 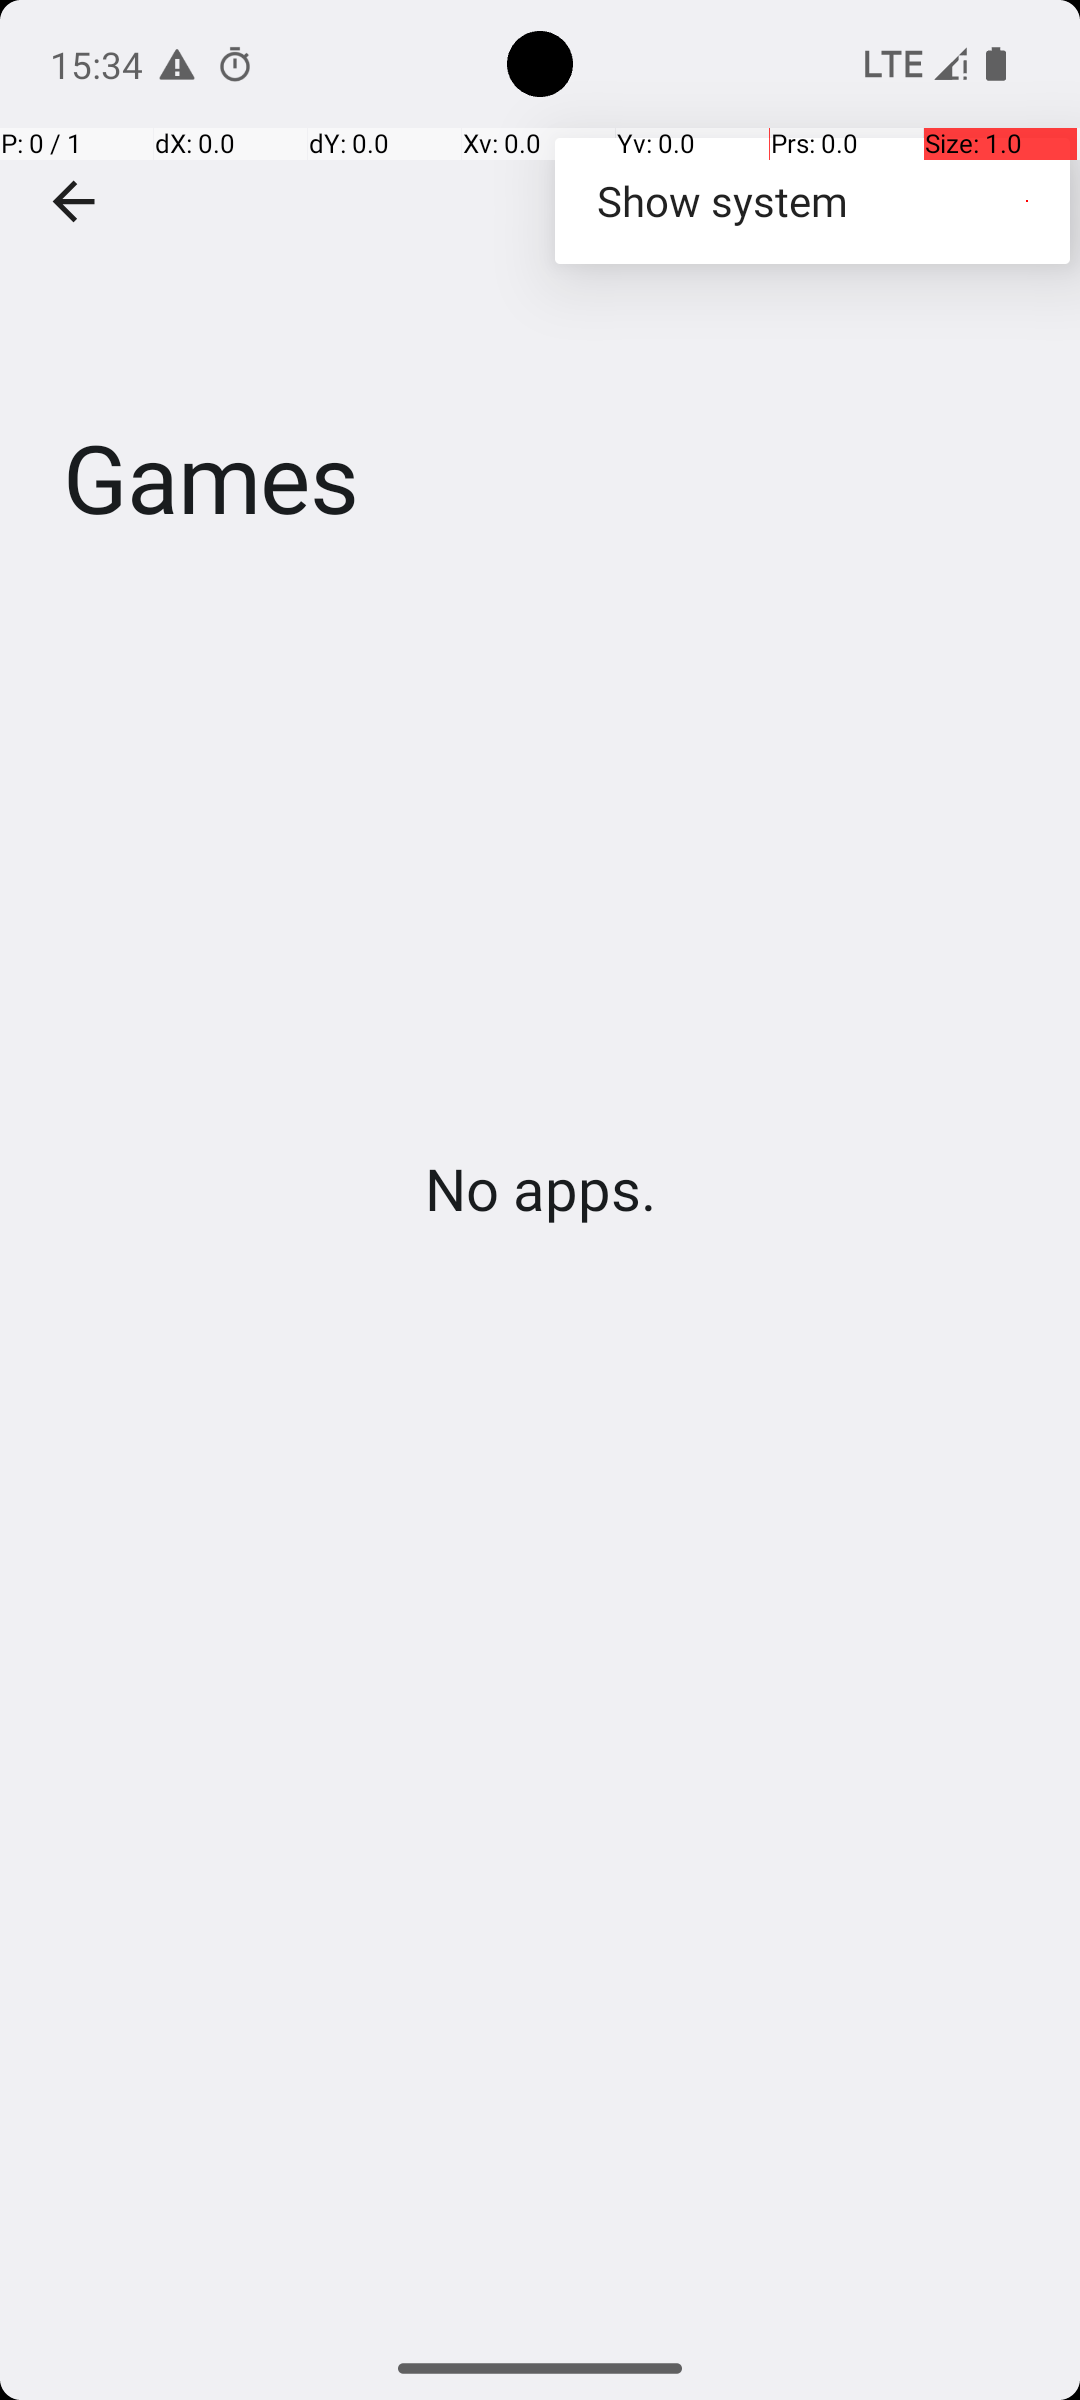 I want to click on Show system, so click(x=812, y=200).